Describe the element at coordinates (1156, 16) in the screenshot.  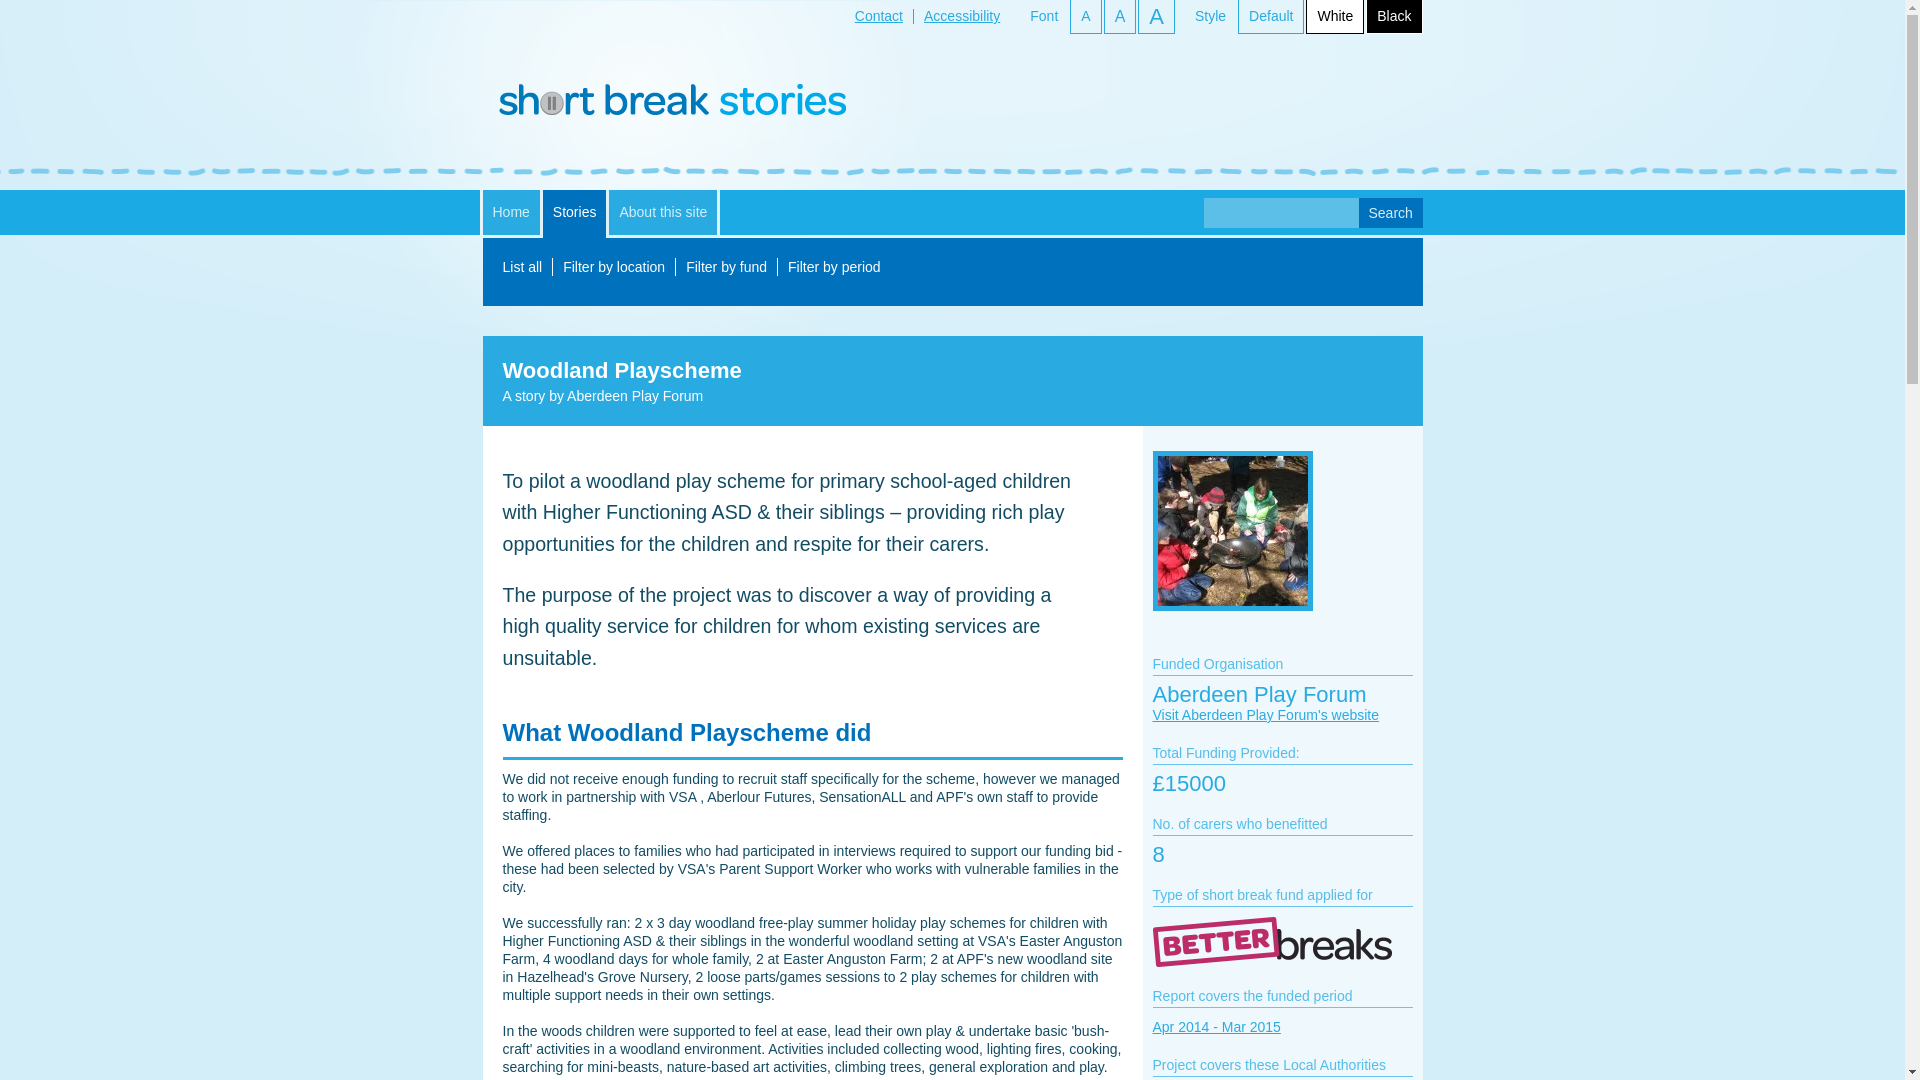
I see `A` at that location.